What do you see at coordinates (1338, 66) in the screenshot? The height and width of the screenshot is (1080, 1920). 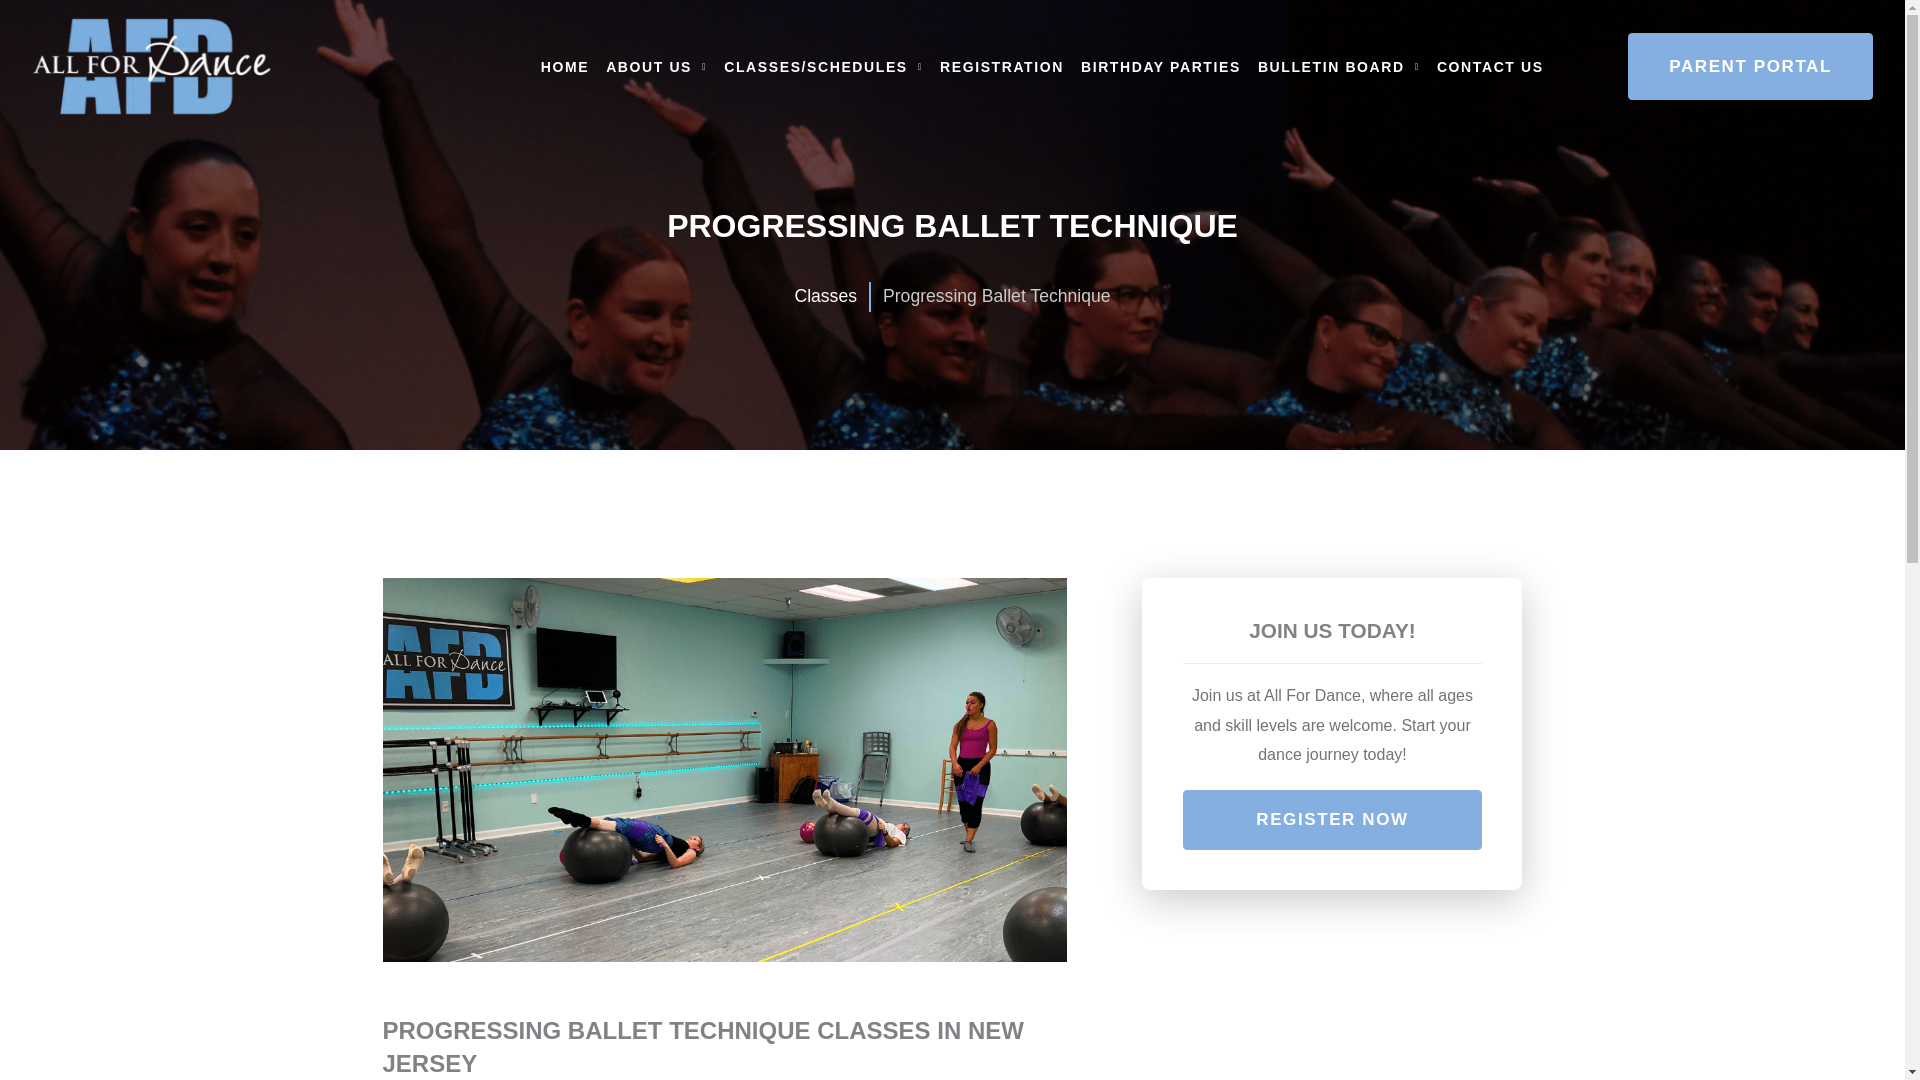 I see `BULLETIN BOARD` at bounding box center [1338, 66].